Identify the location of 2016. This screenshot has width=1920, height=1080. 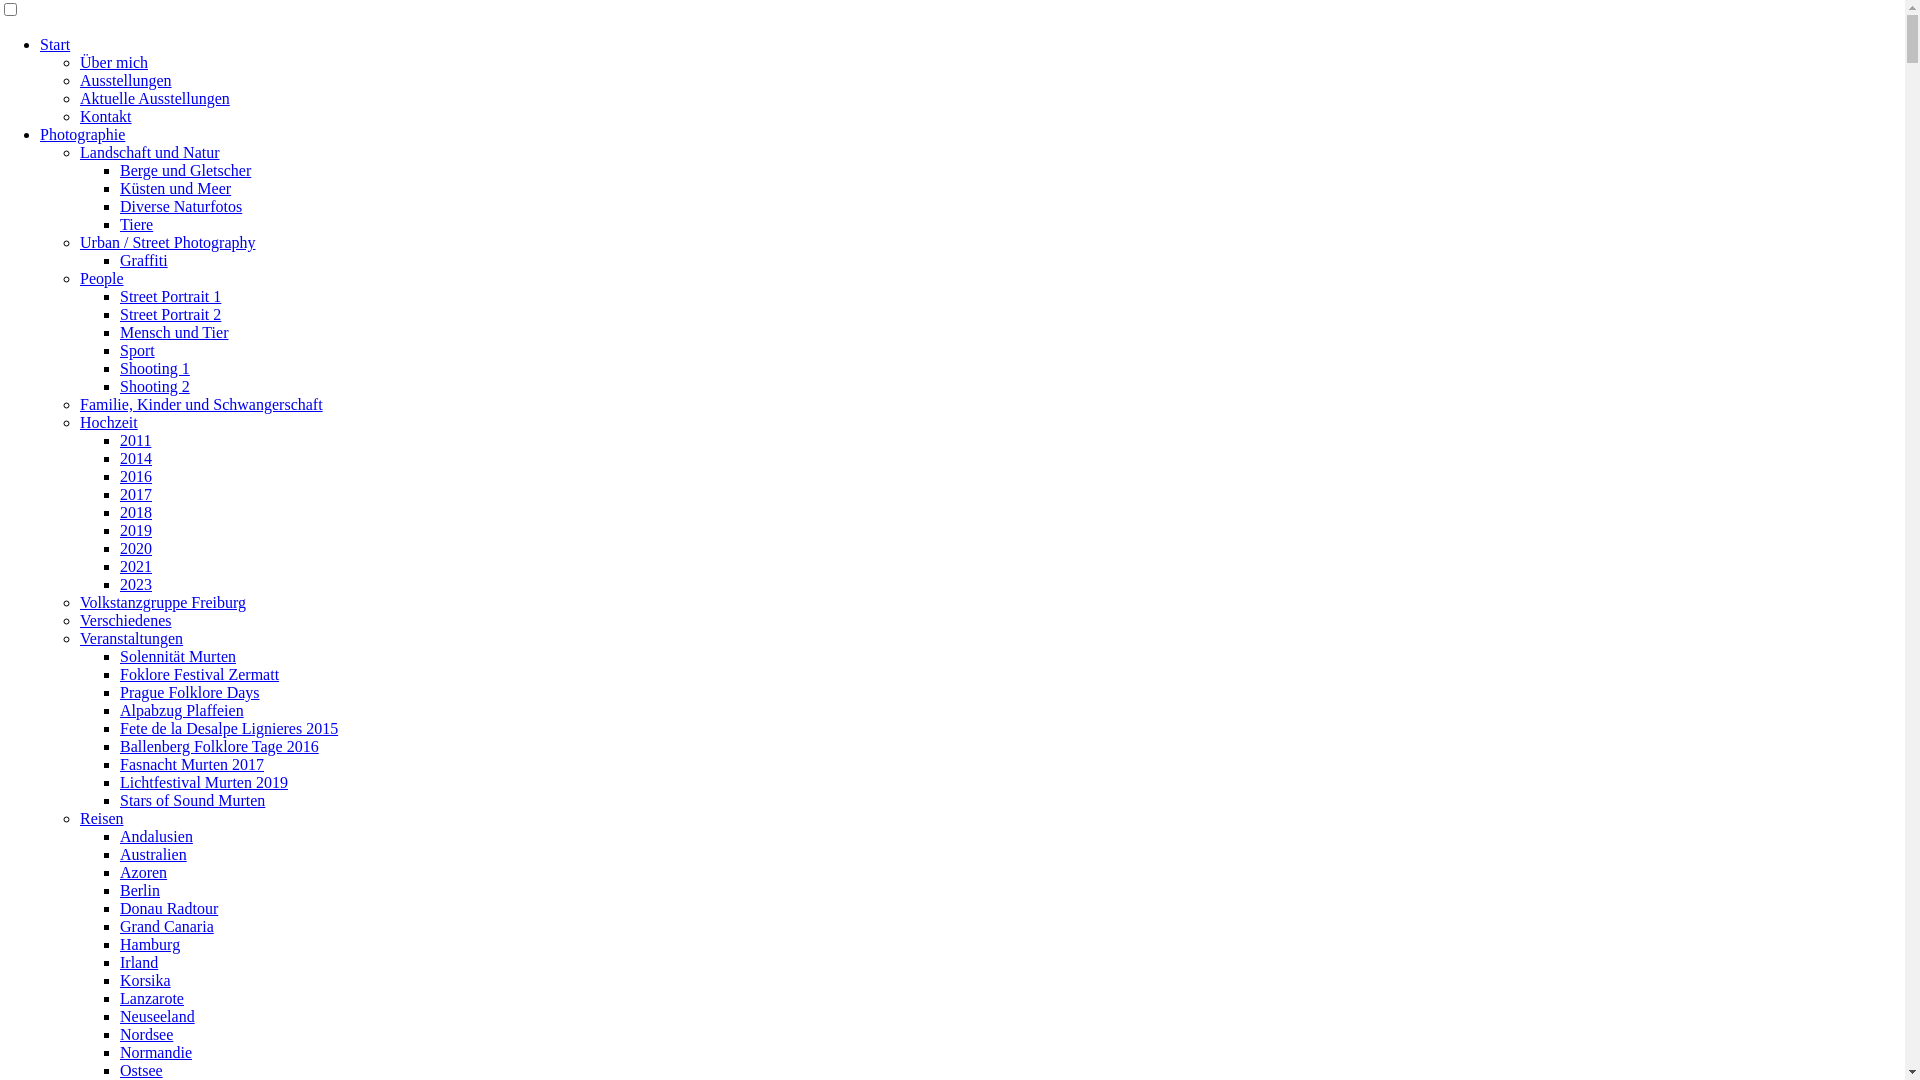
(136, 476).